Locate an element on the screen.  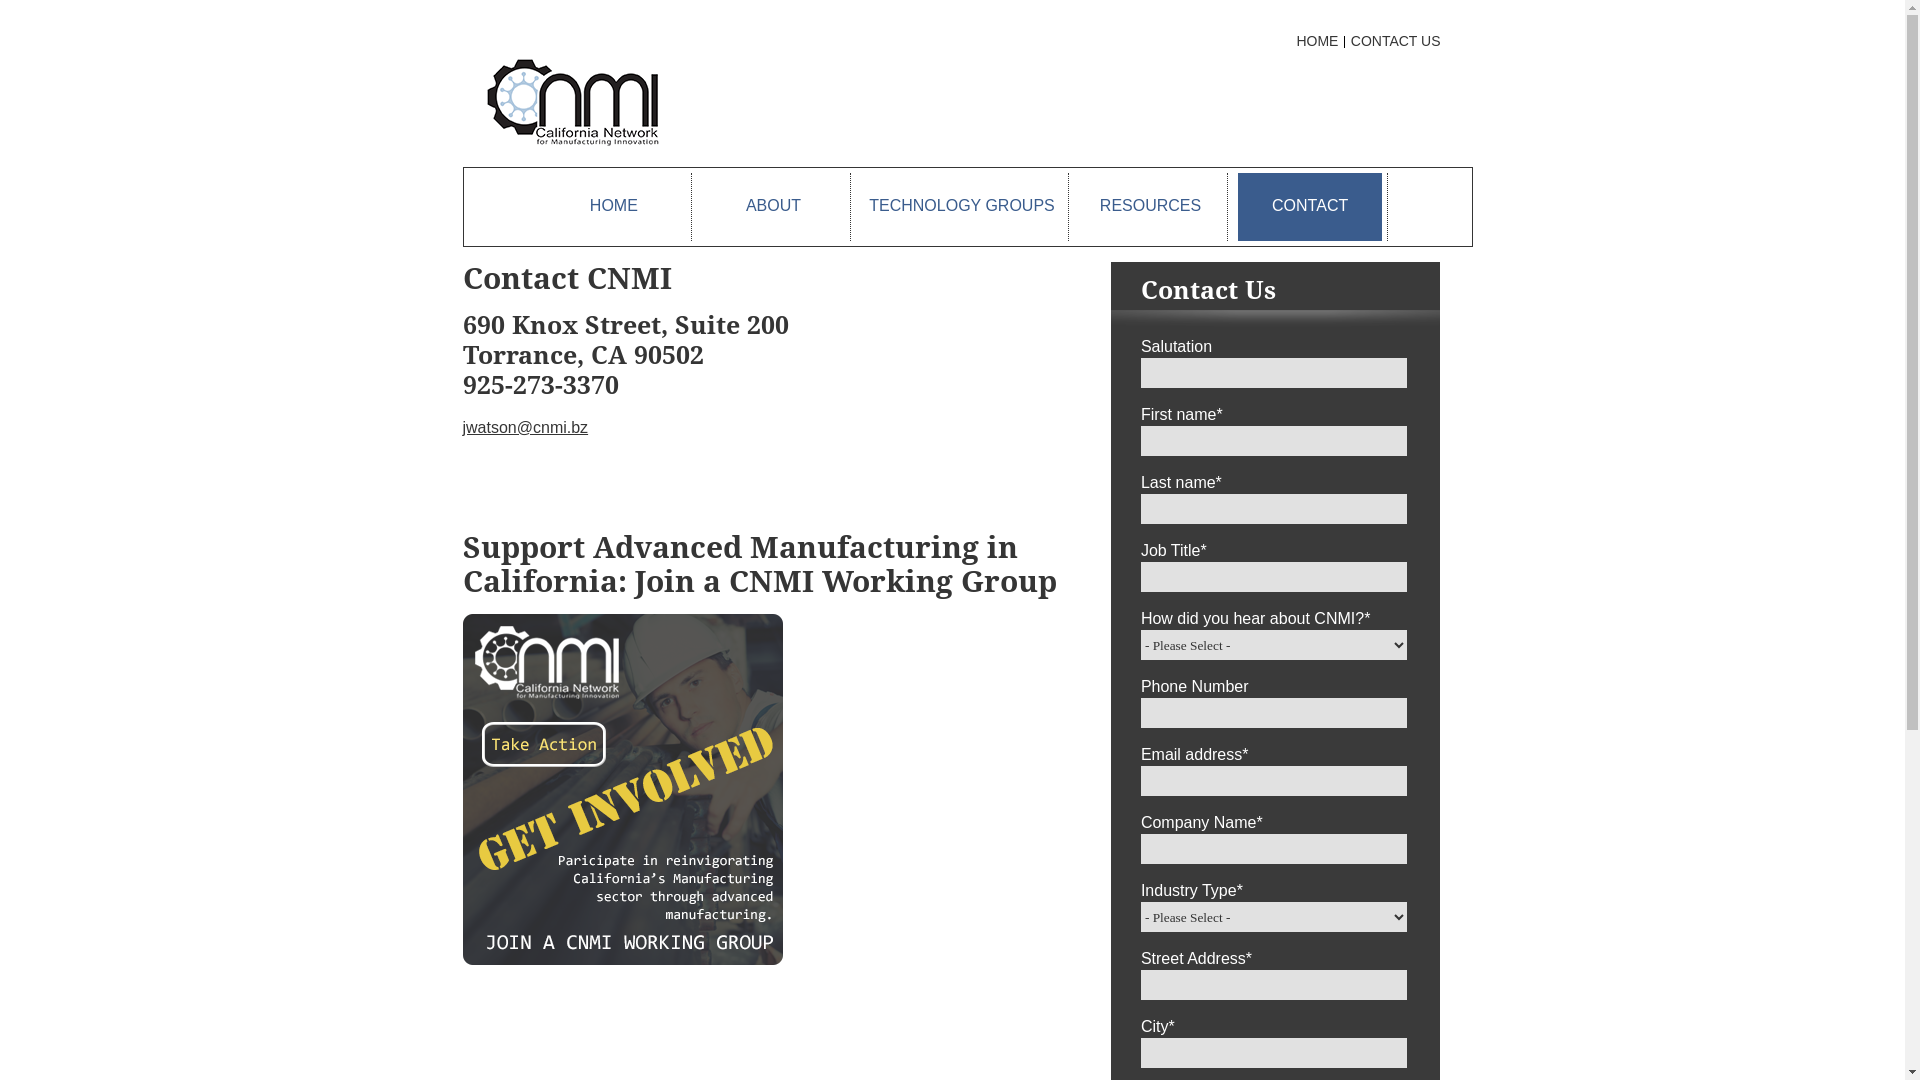
jwatson@cnmi.bz is located at coordinates (525, 428).